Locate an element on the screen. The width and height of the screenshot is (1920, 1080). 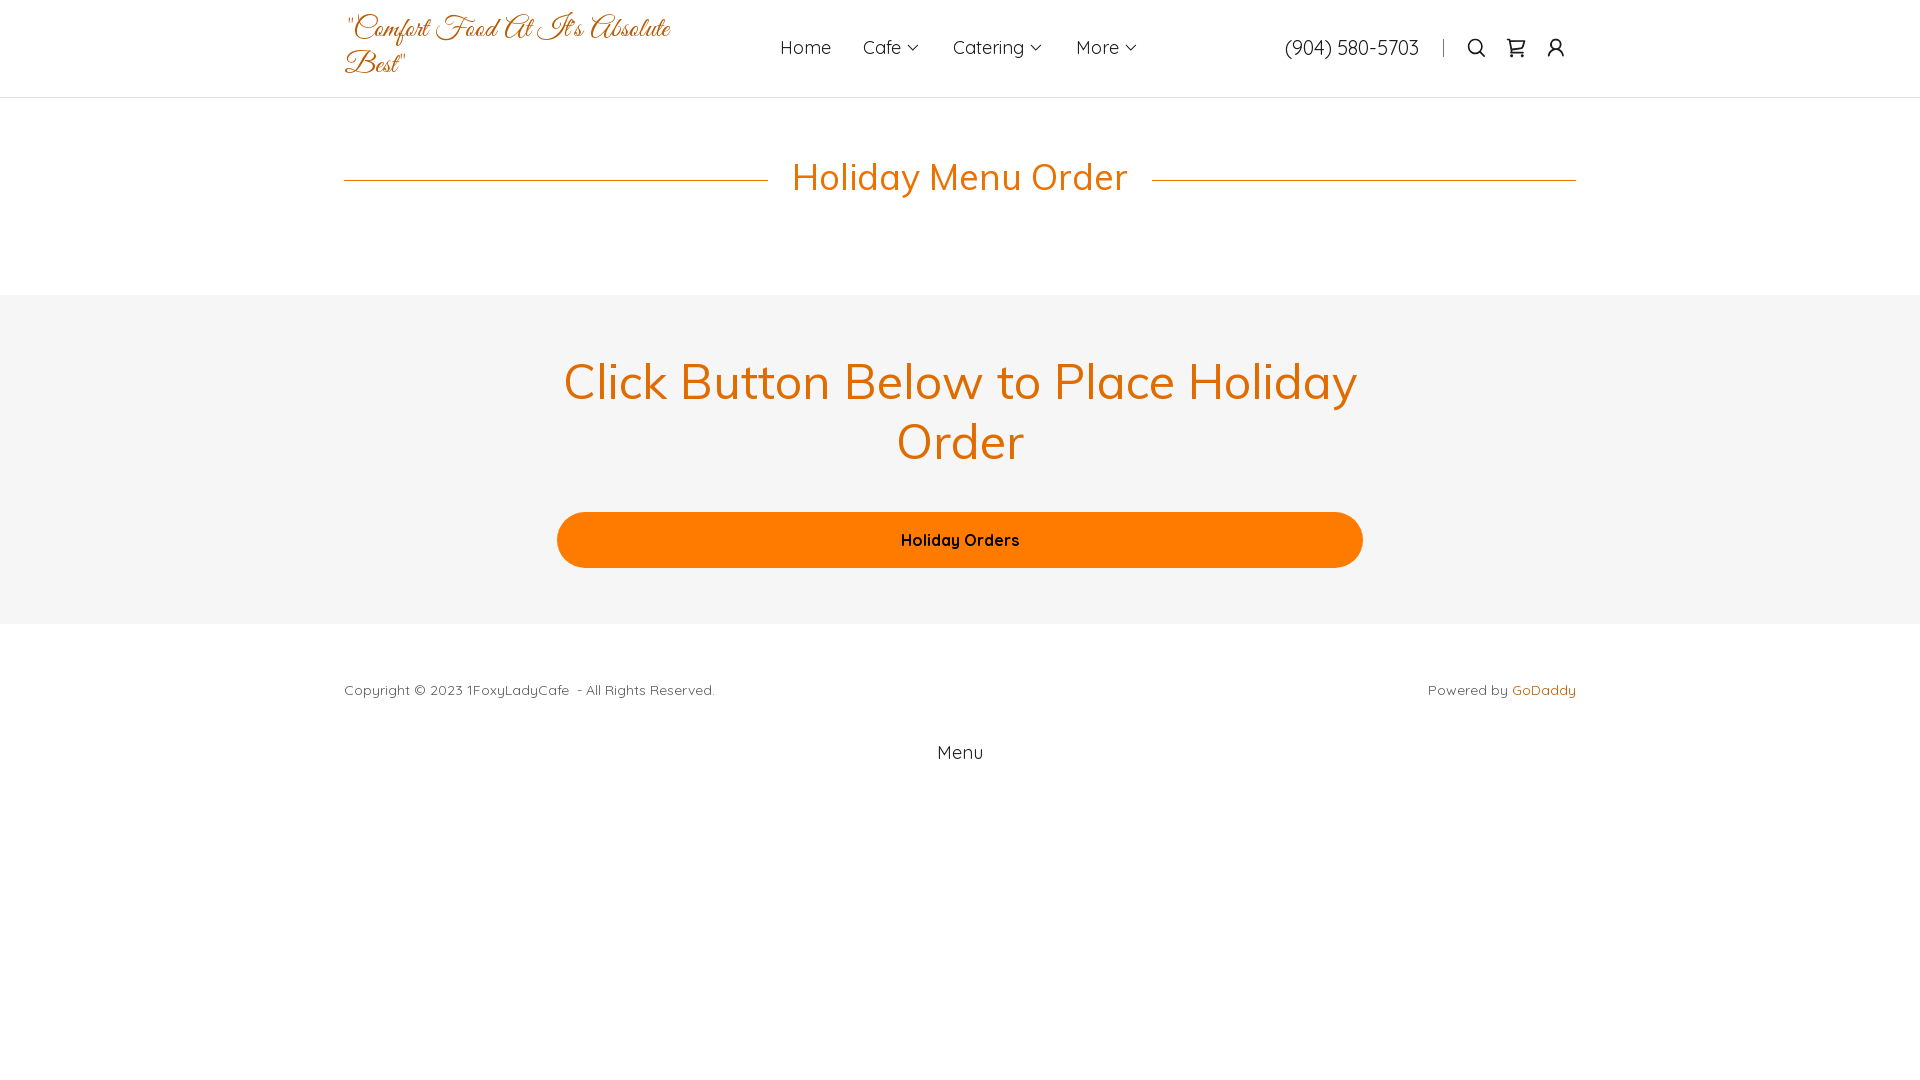
Menu is located at coordinates (960, 752).